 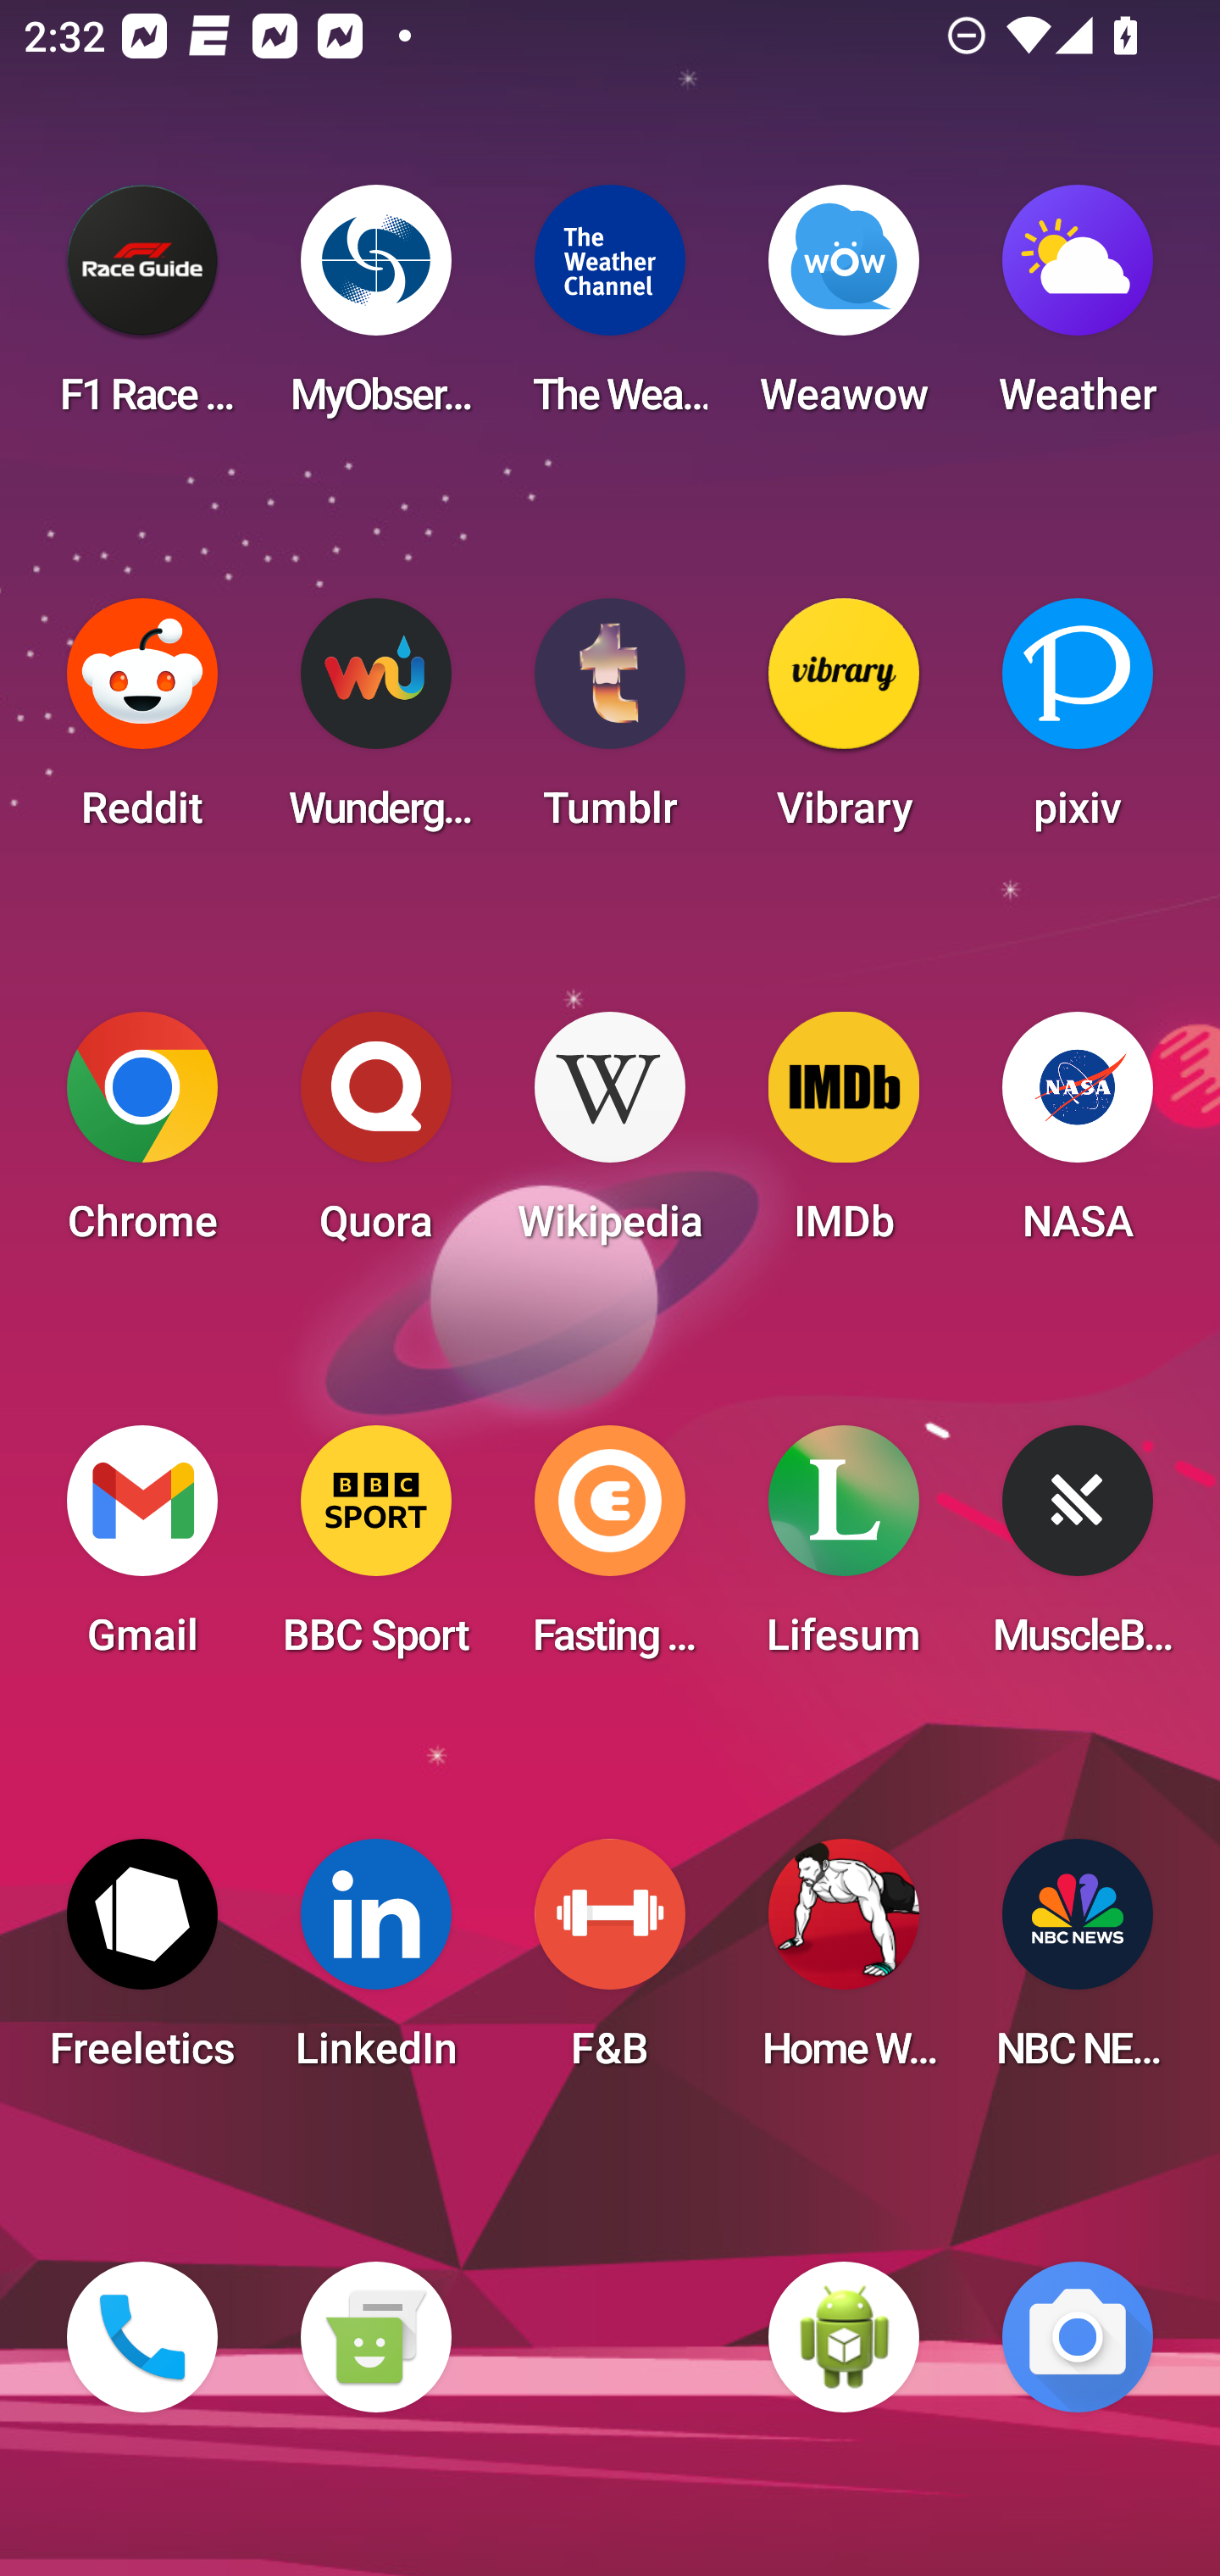 I want to click on WebView Browser Tester, so click(x=844, y=2337).